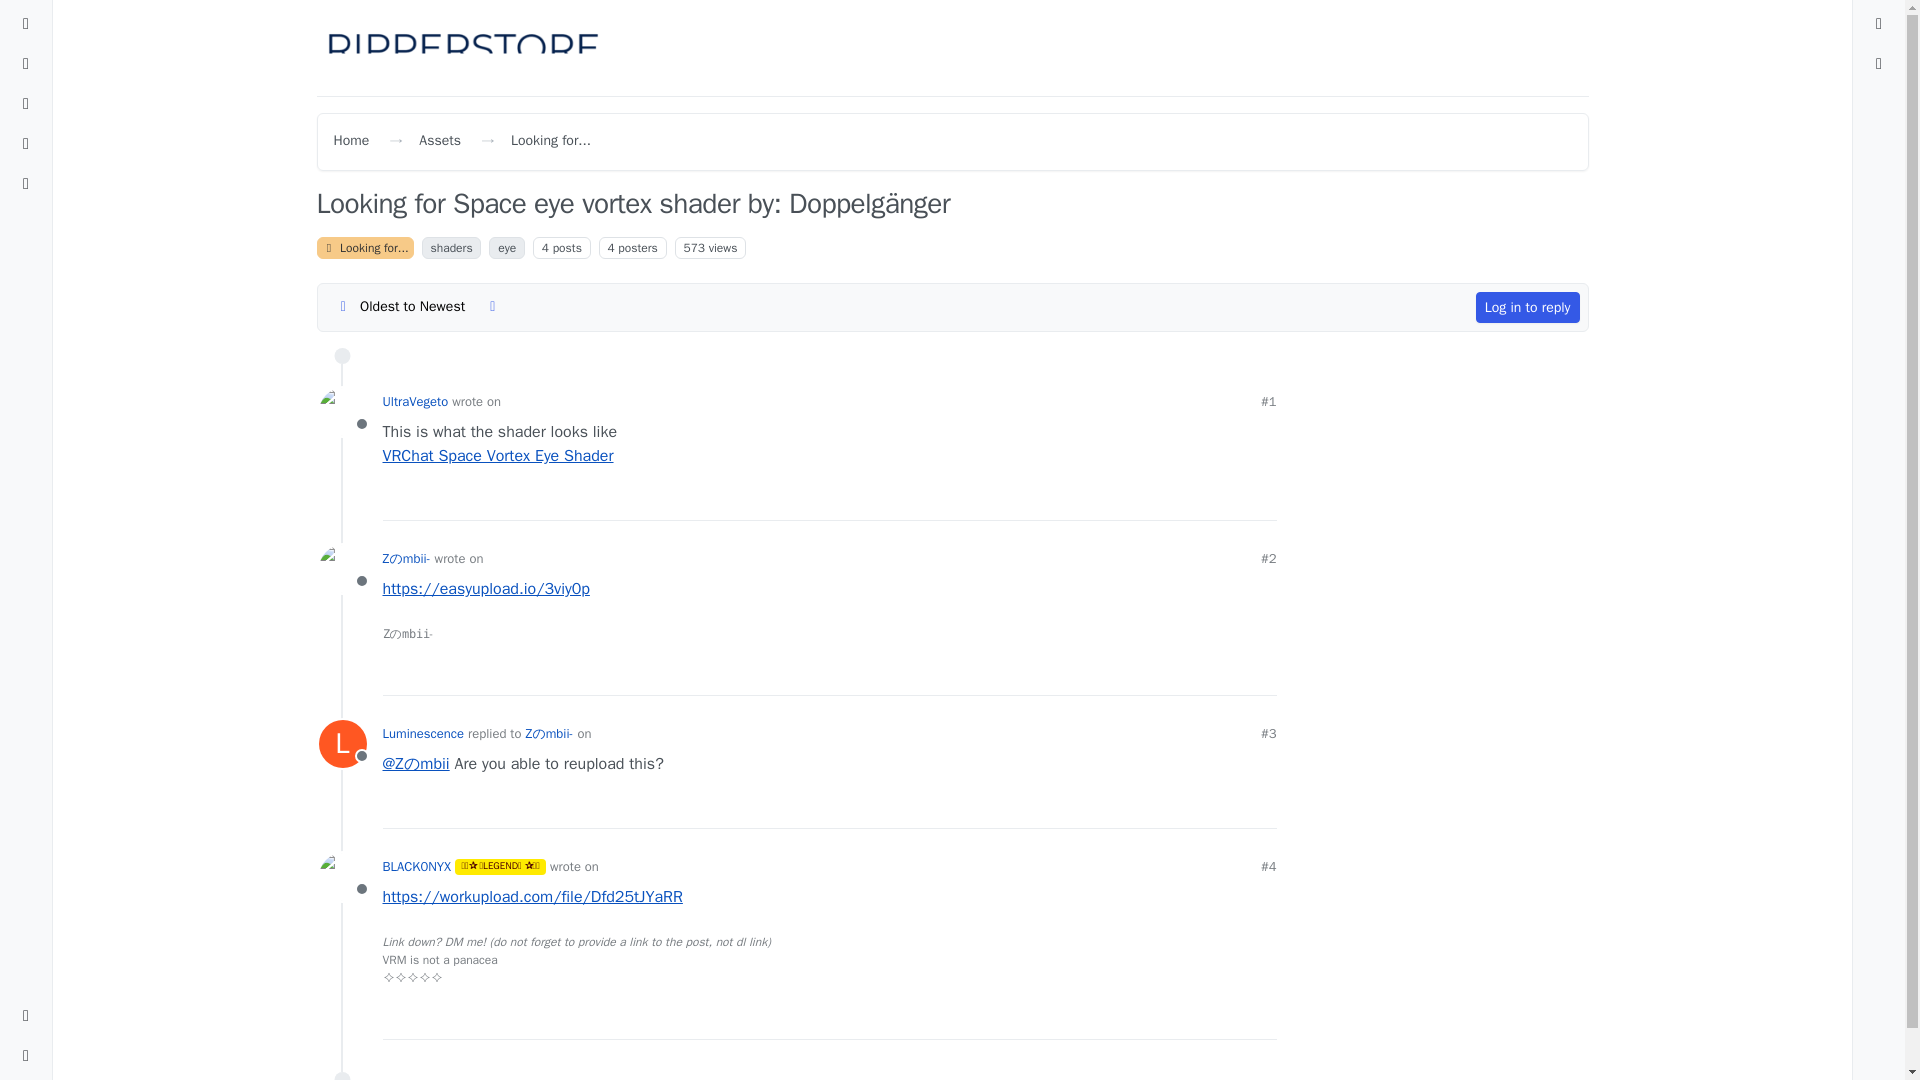  What do you see at coordinates (352, 140) in the screenshot?
I see `Home` at bounding box center [352, 140].